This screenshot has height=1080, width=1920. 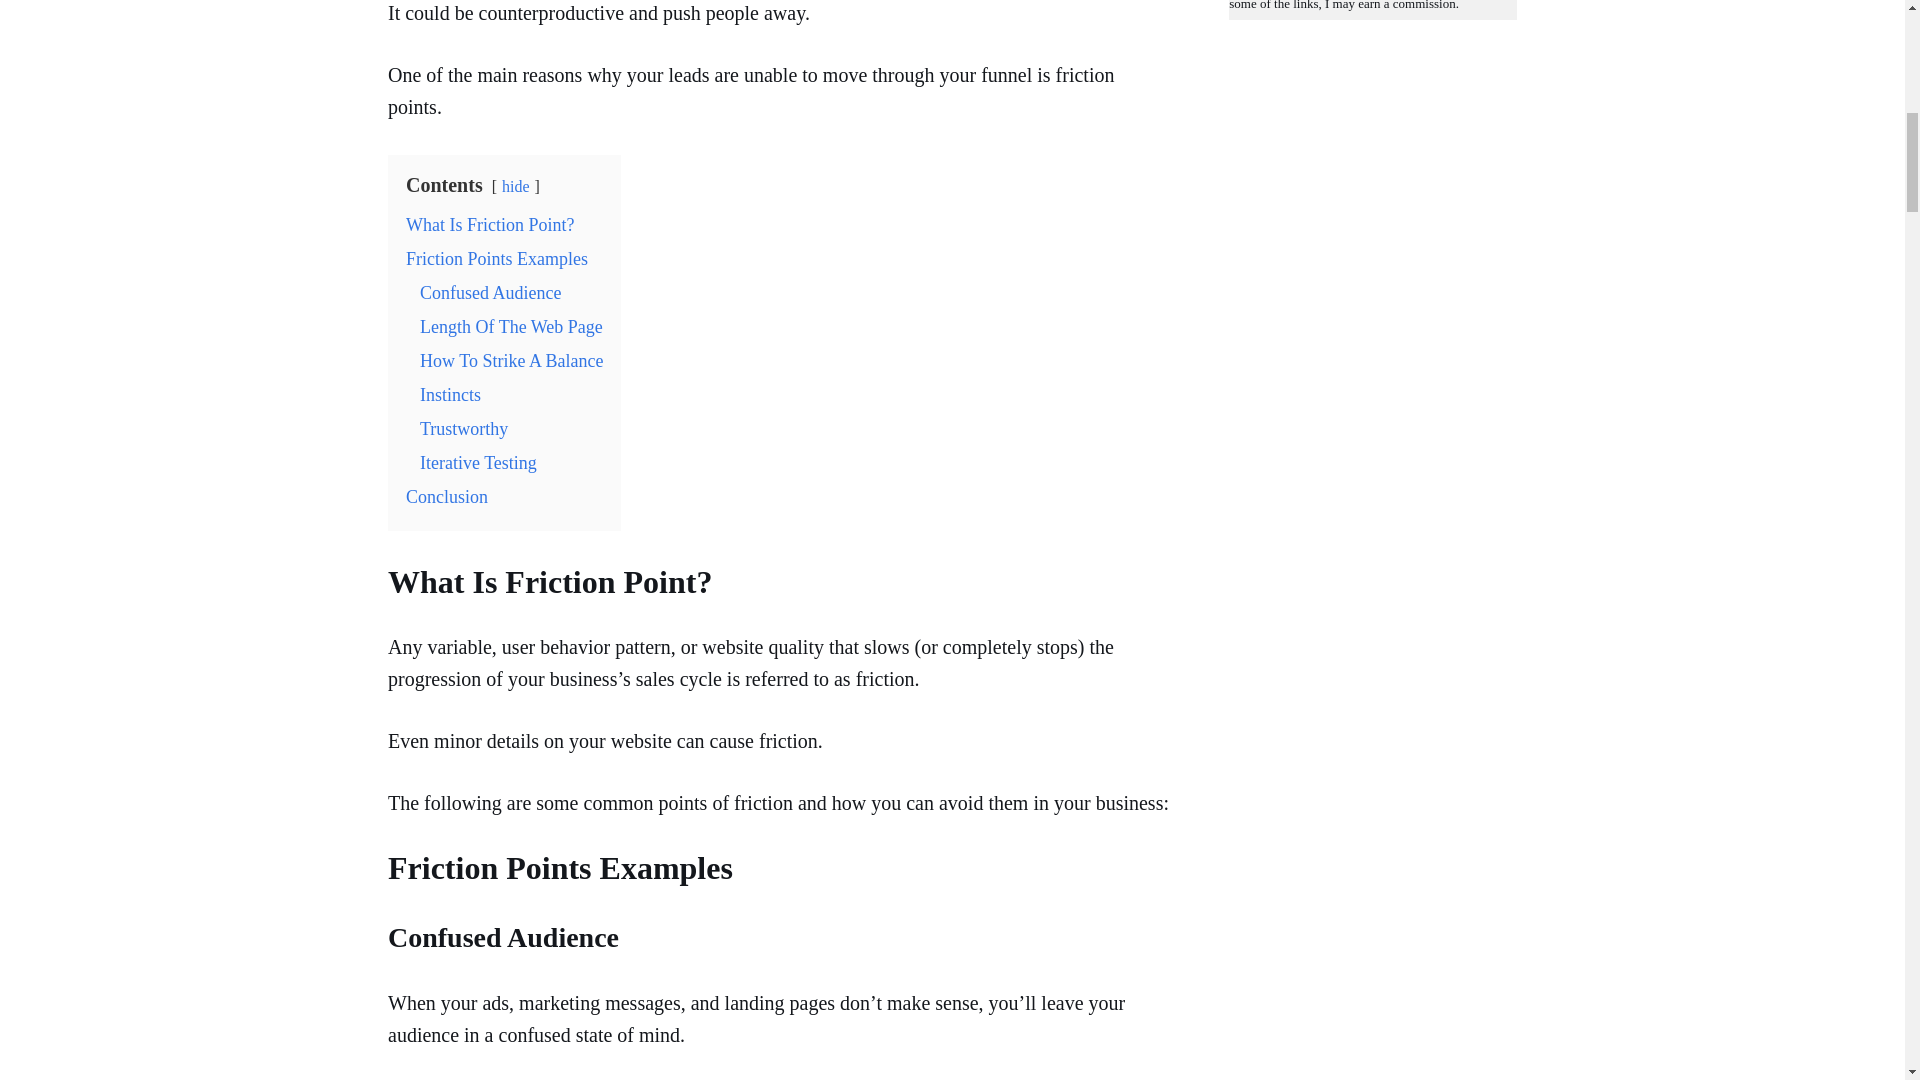 I want to click on Instincts, so click(x=450, y=394).